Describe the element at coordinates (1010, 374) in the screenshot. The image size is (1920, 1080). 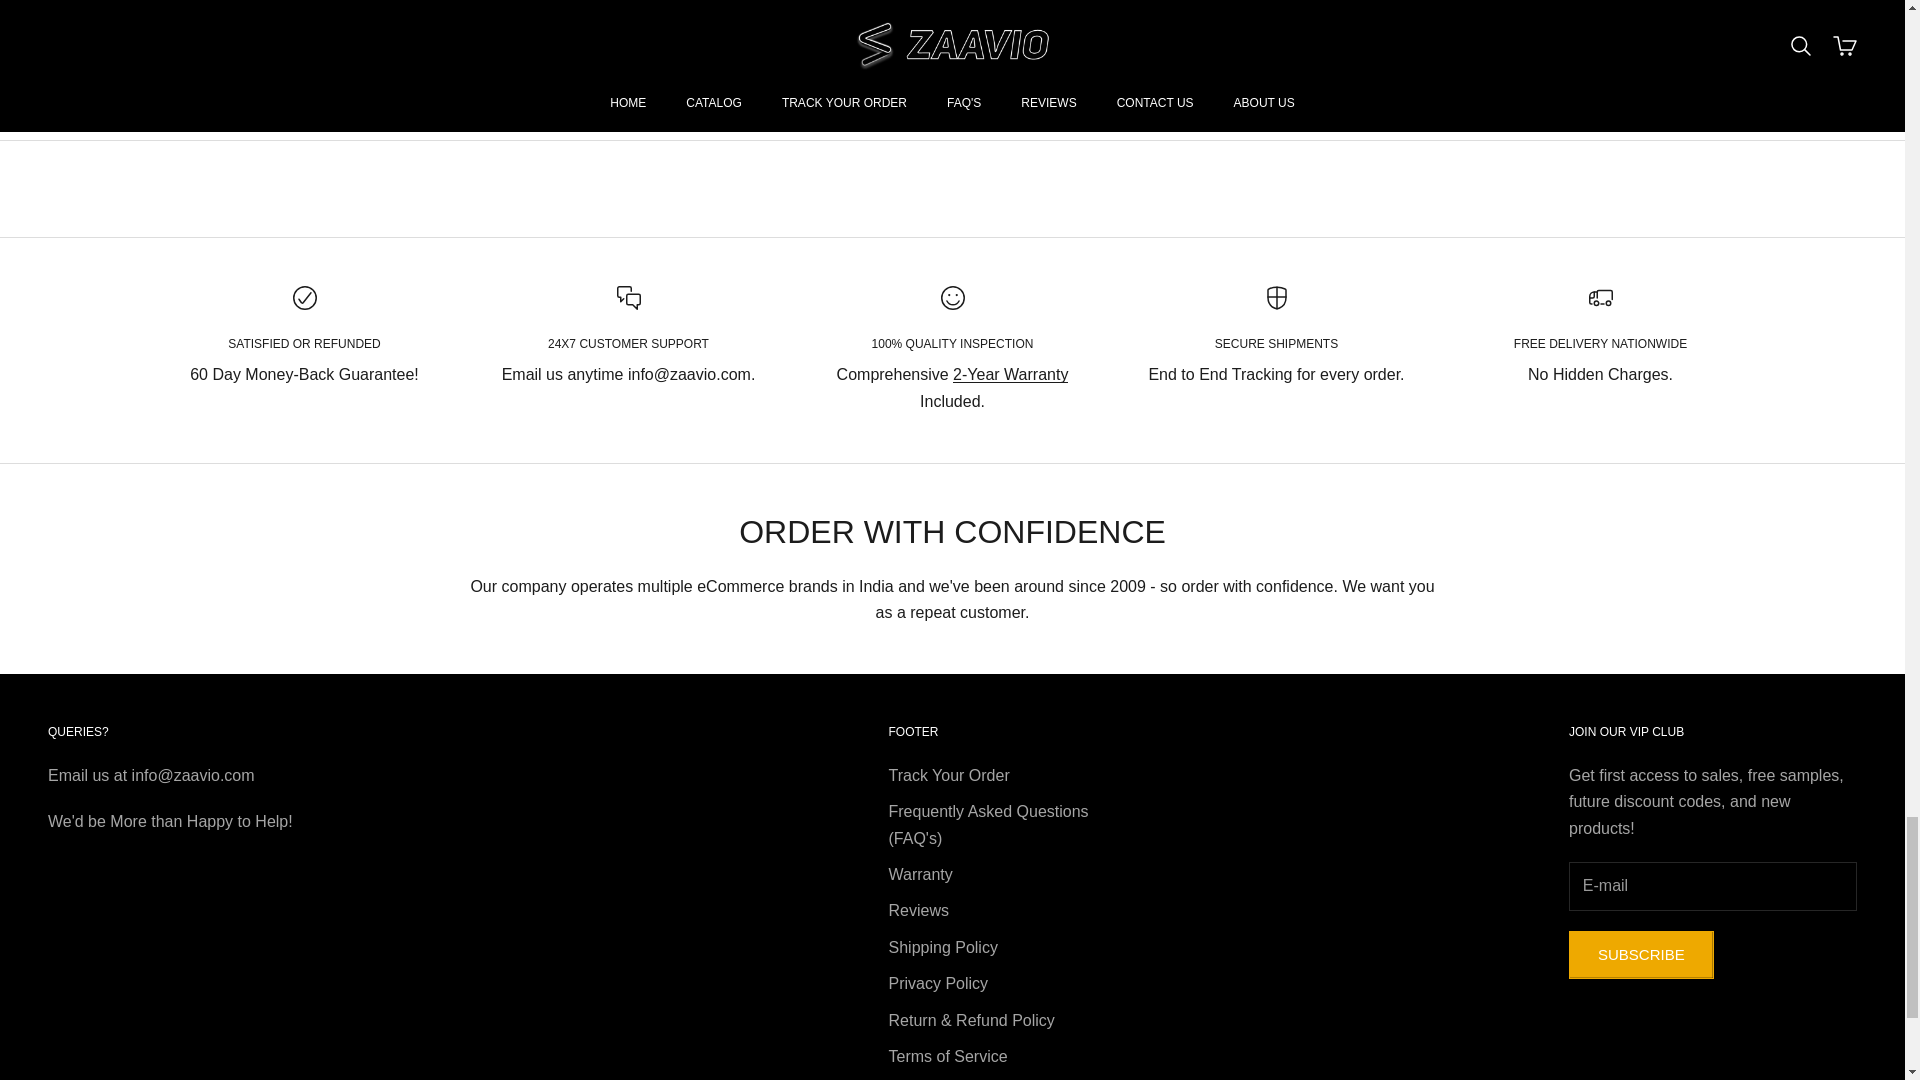
I see `Warranty` at that location.